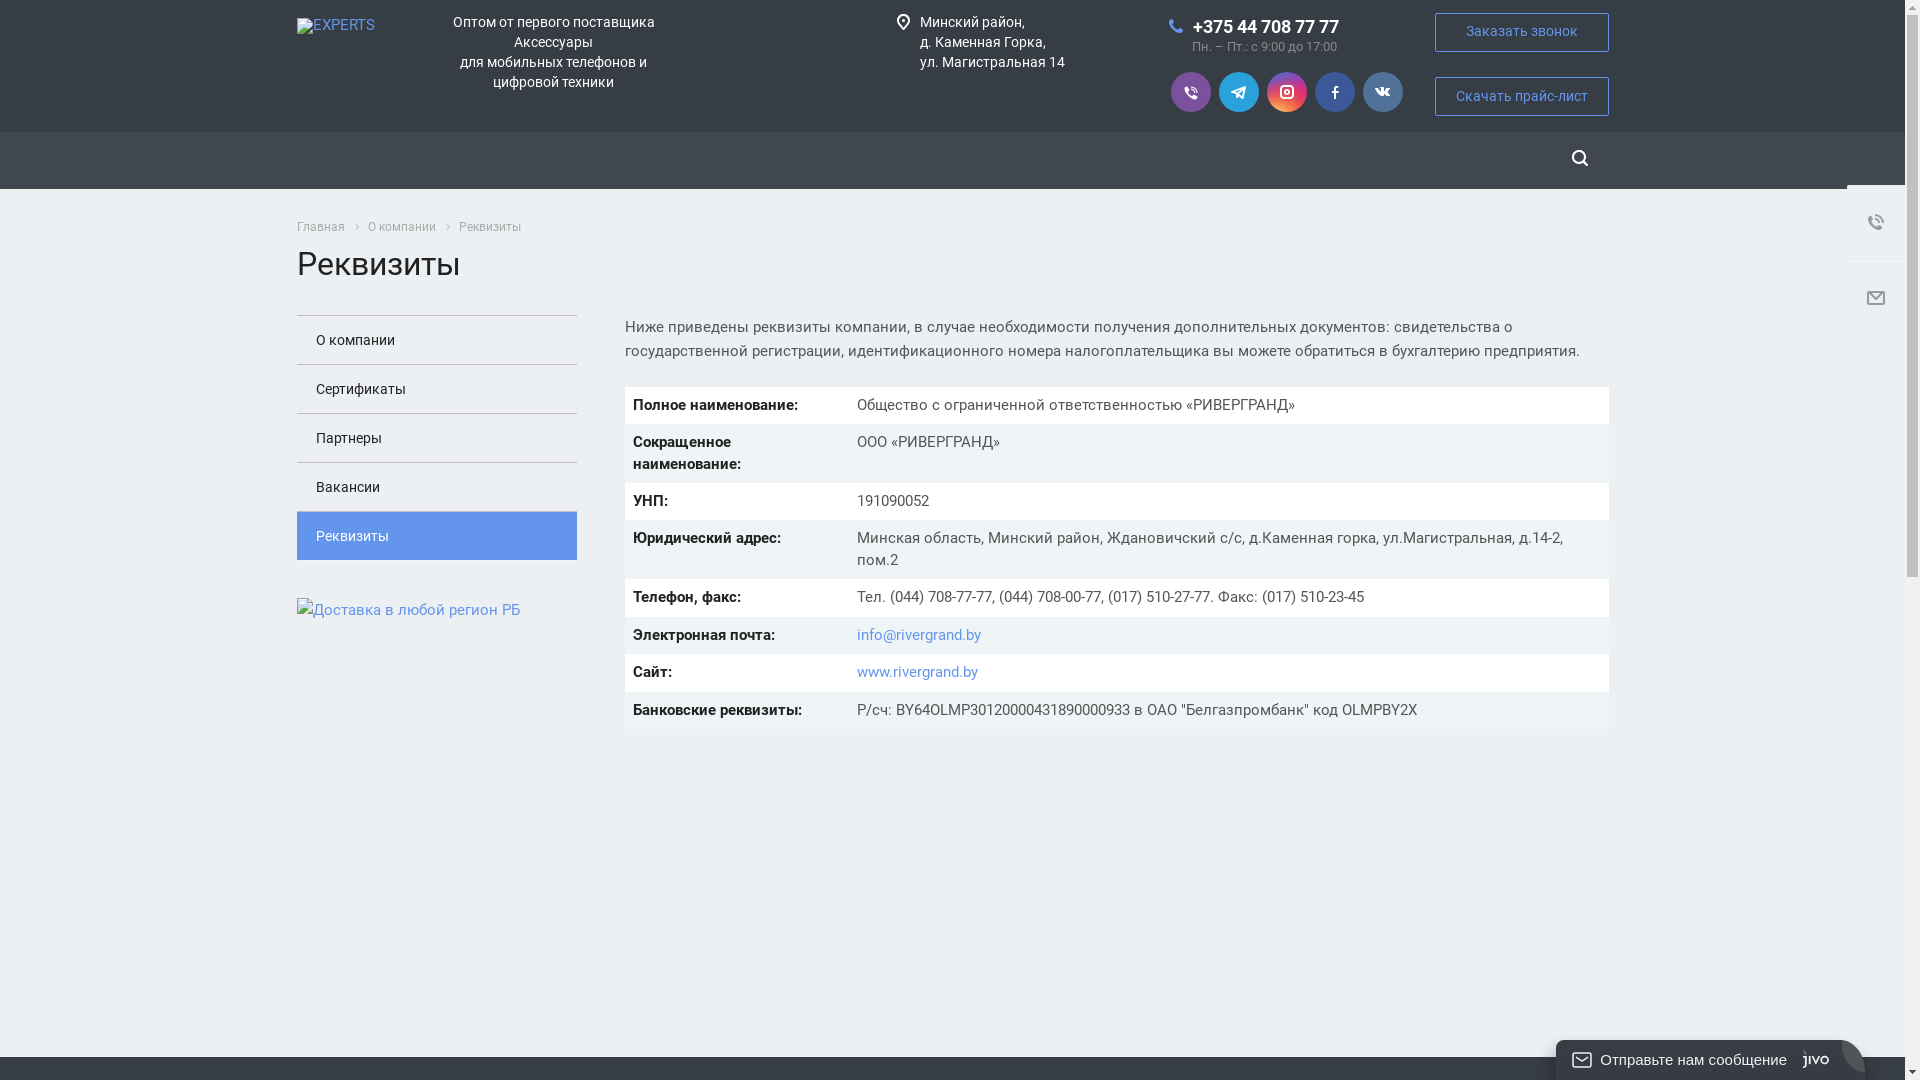 The height and width of the screenshot is (1080, 1920). I want to click on +375 44 708 77 77, so click(1265, 26).